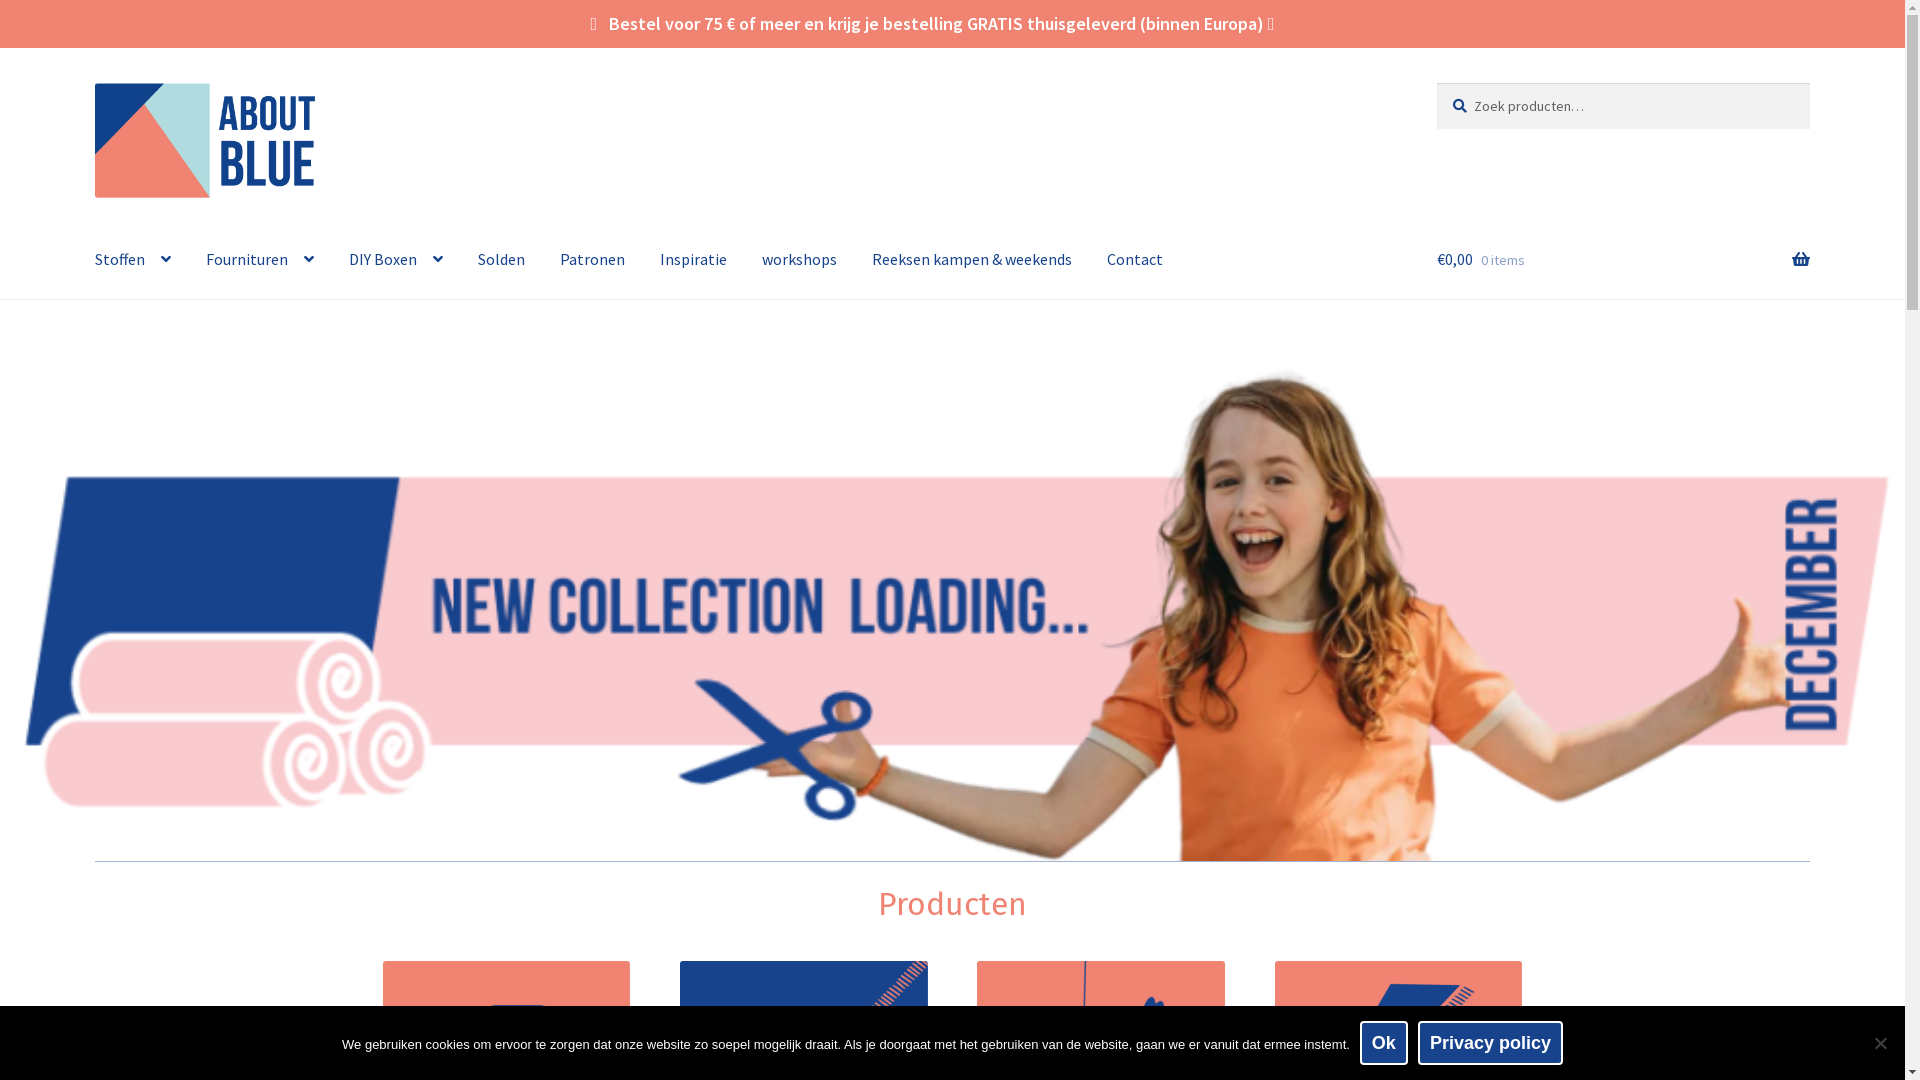 The width and height of the screenshot is (1920, 1080). What do you see at coordinates (396, 260) in the screenshot?
I see `DIY Boxen` at bounding box center [396, 260].